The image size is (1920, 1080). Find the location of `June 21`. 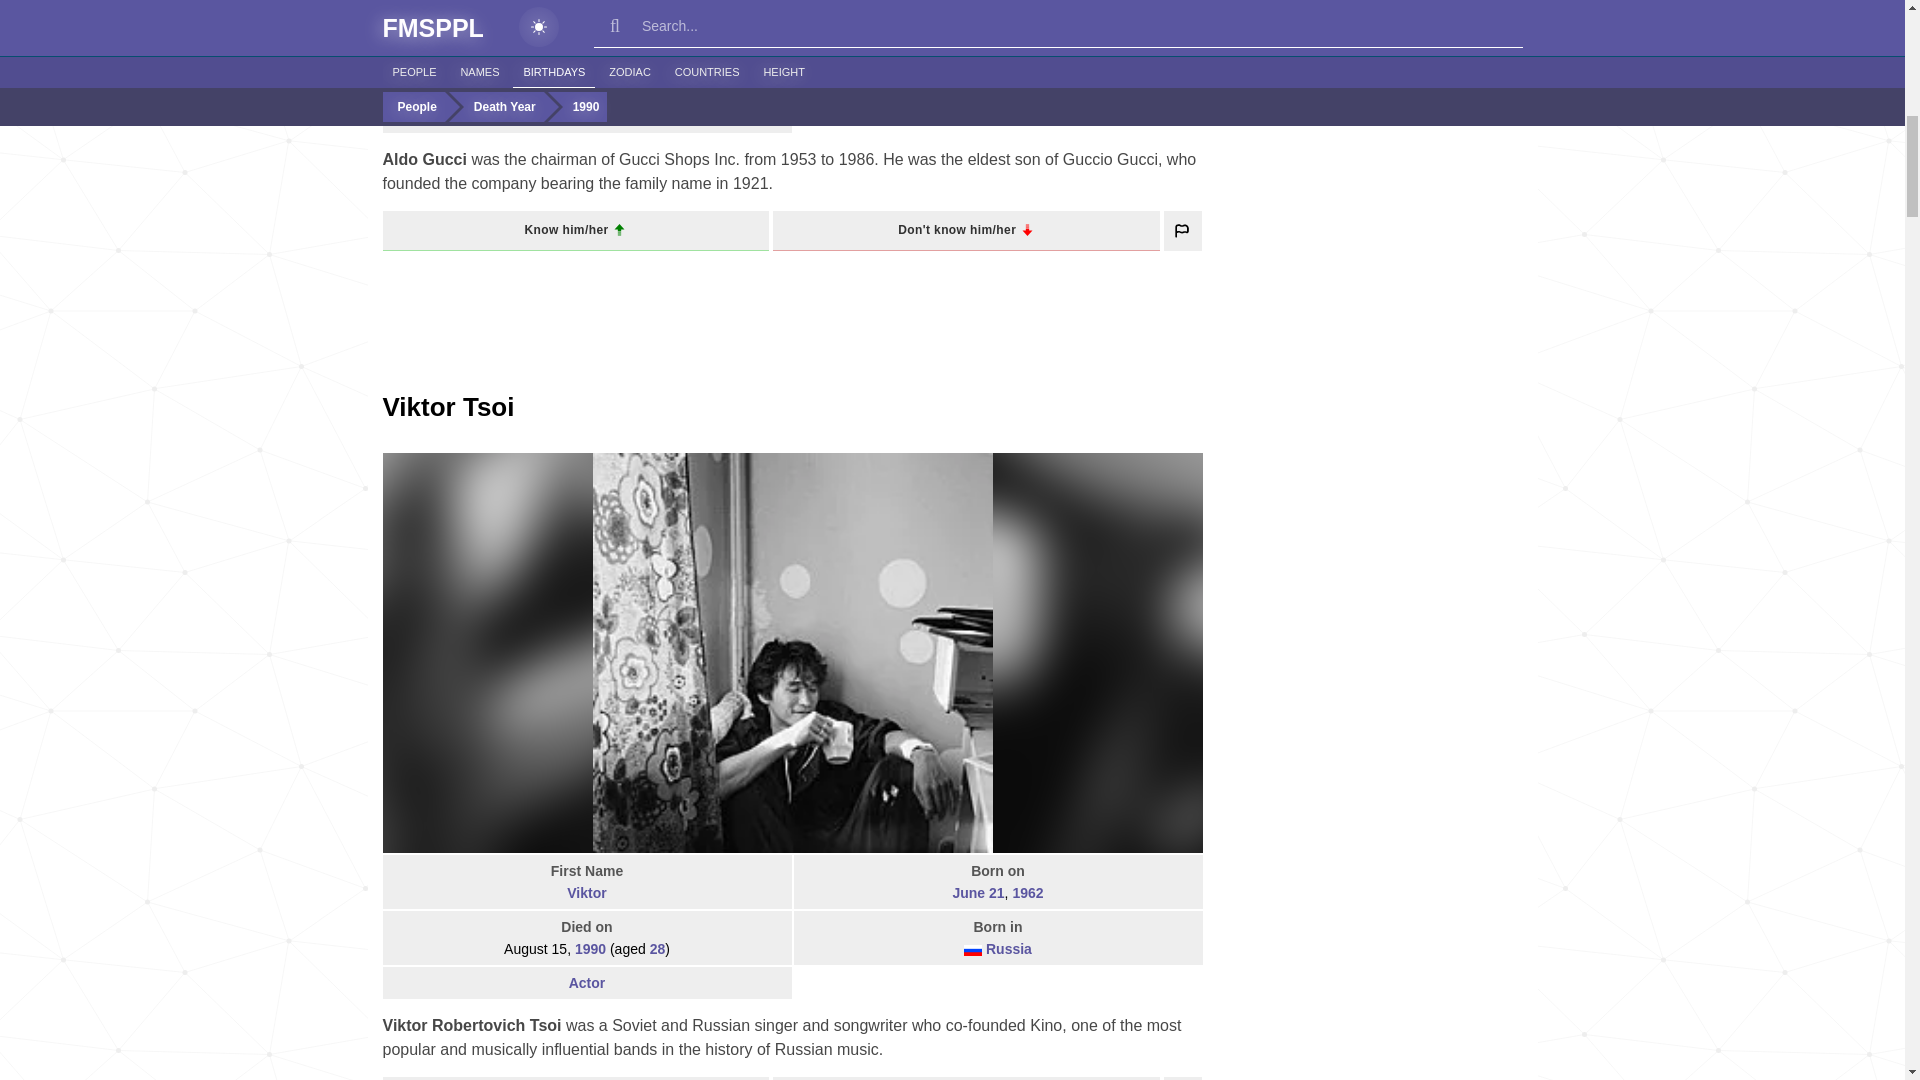

June 21 is located at coordinates (978, 892).